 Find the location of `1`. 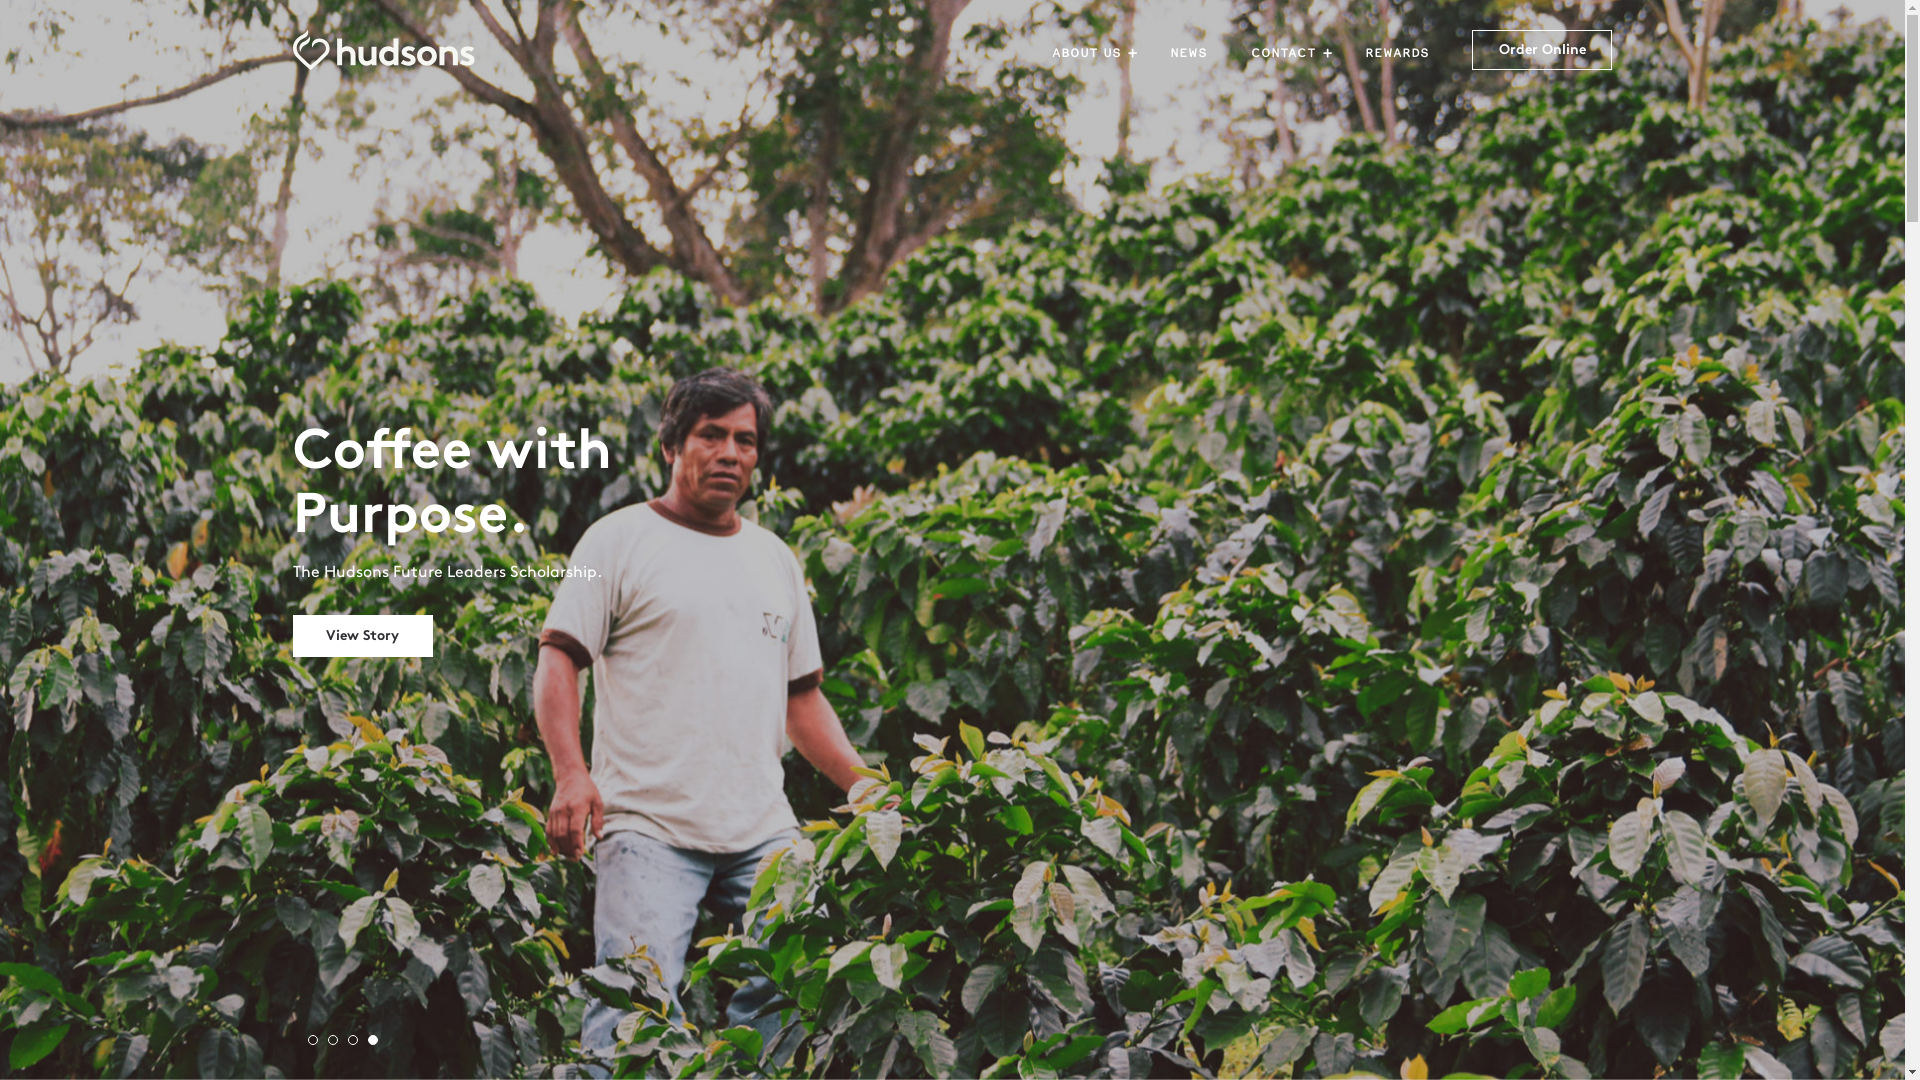

1 is located at coordinates (318, 1045).